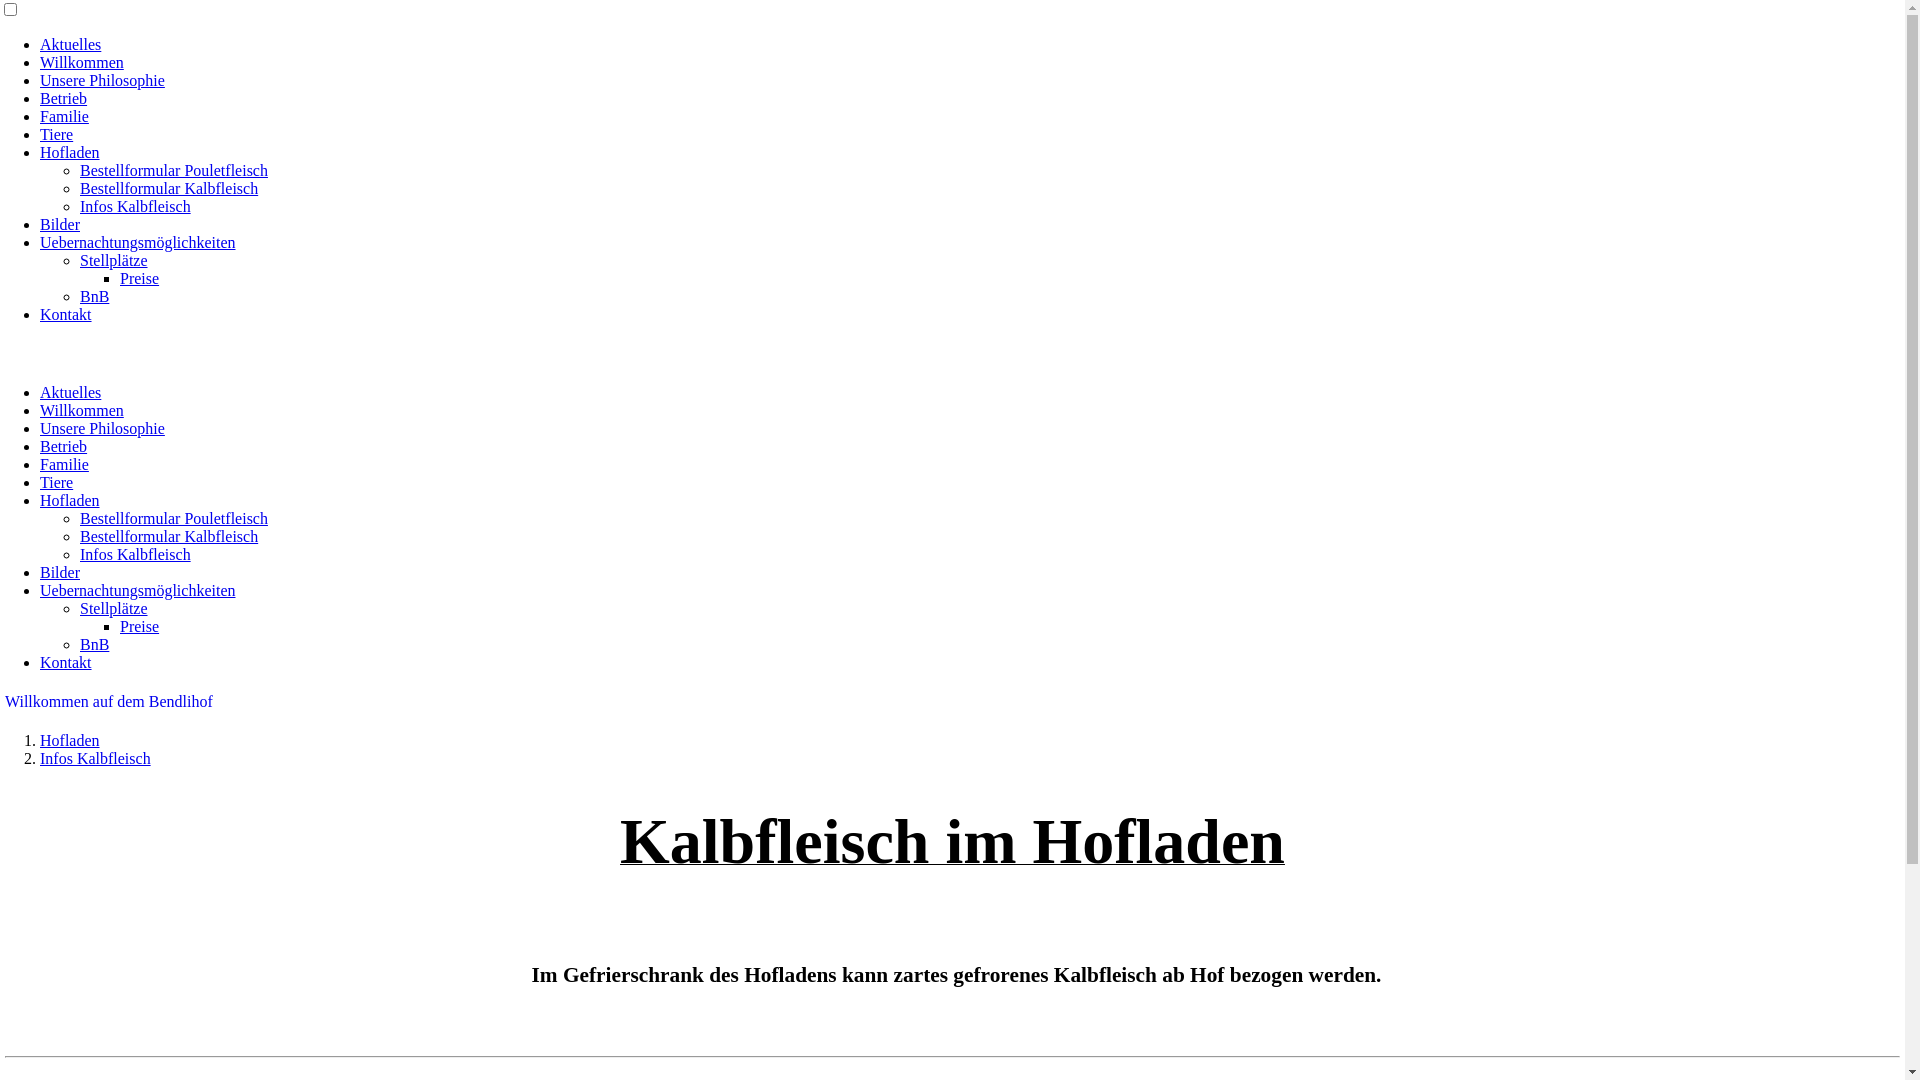  I want to click on Familie, so click(64, 116).